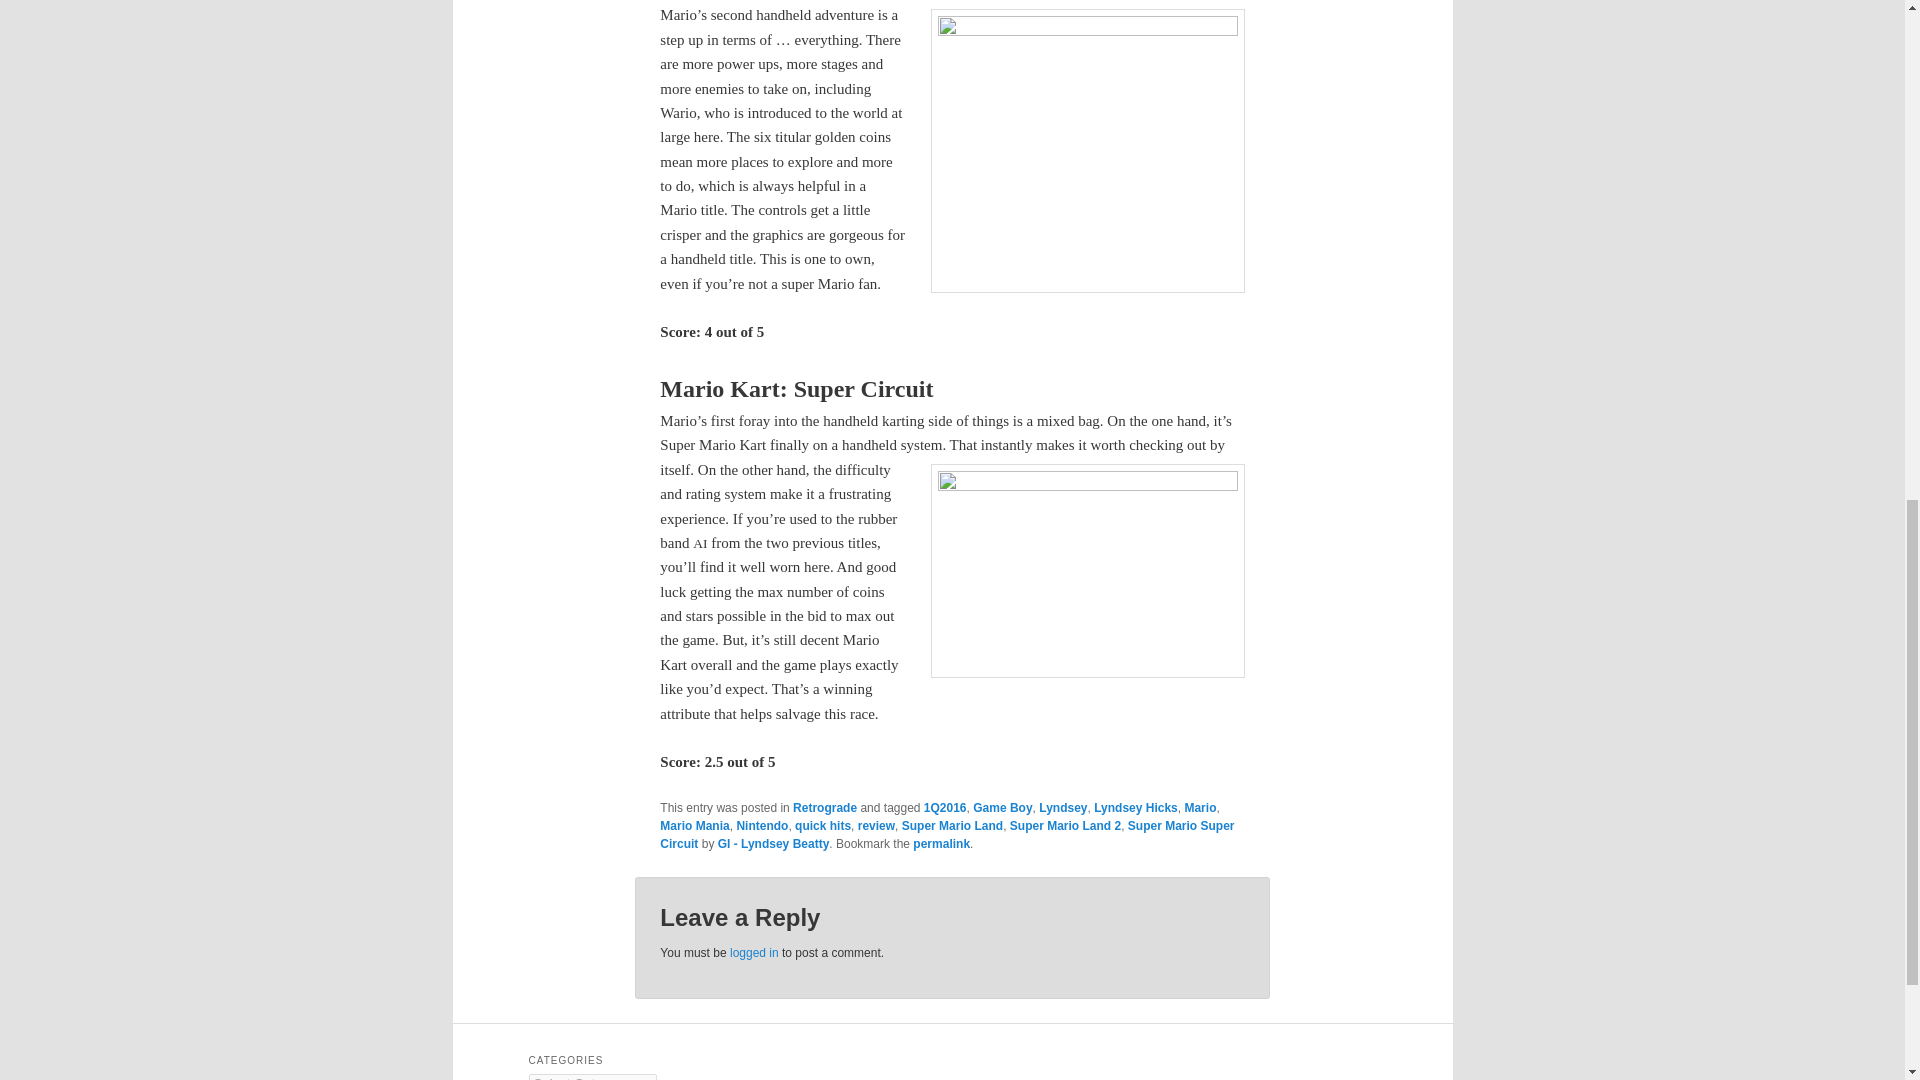 The image size is (1920, 1080). I want to click on Mario Mania, so click(694, 825).